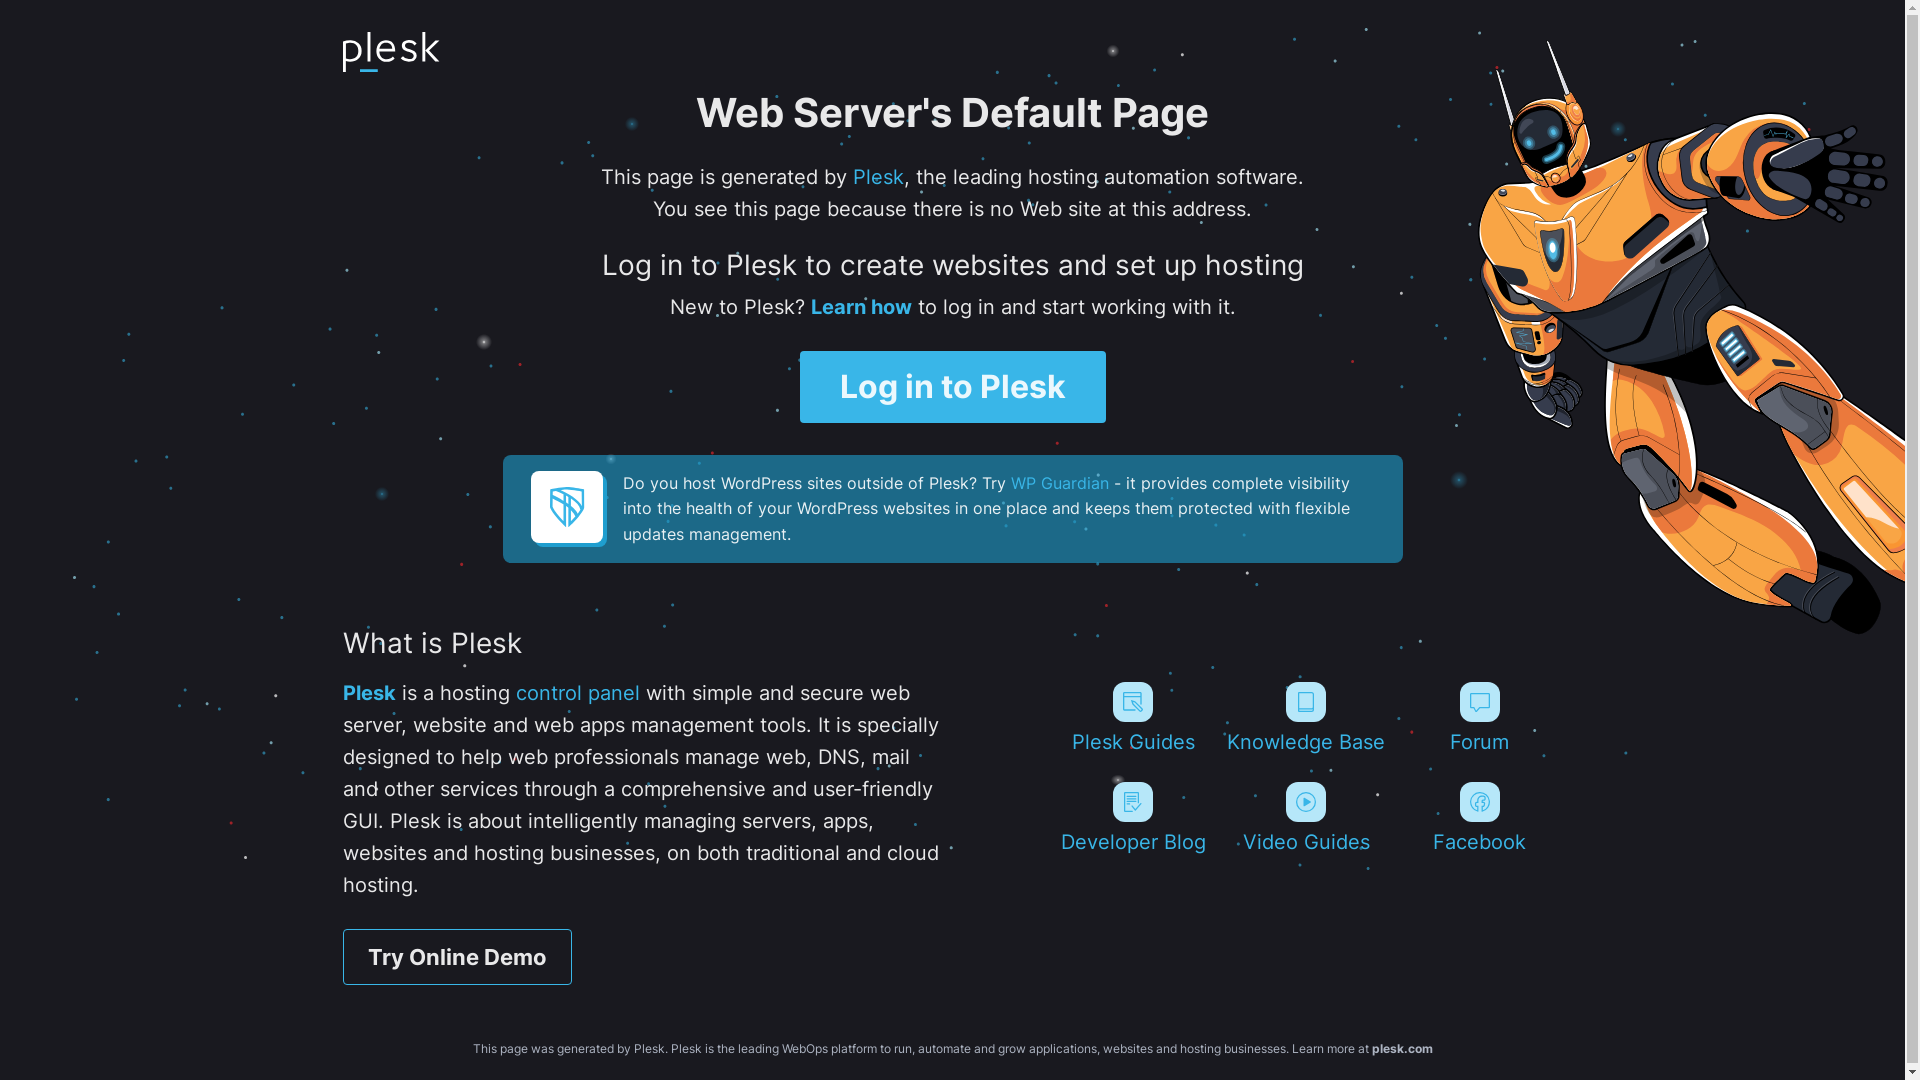 The image size is (1920, 1080). Describe the element at coordinates (1132, 818) in the screenshot. I see `Developer Blog` at that location.